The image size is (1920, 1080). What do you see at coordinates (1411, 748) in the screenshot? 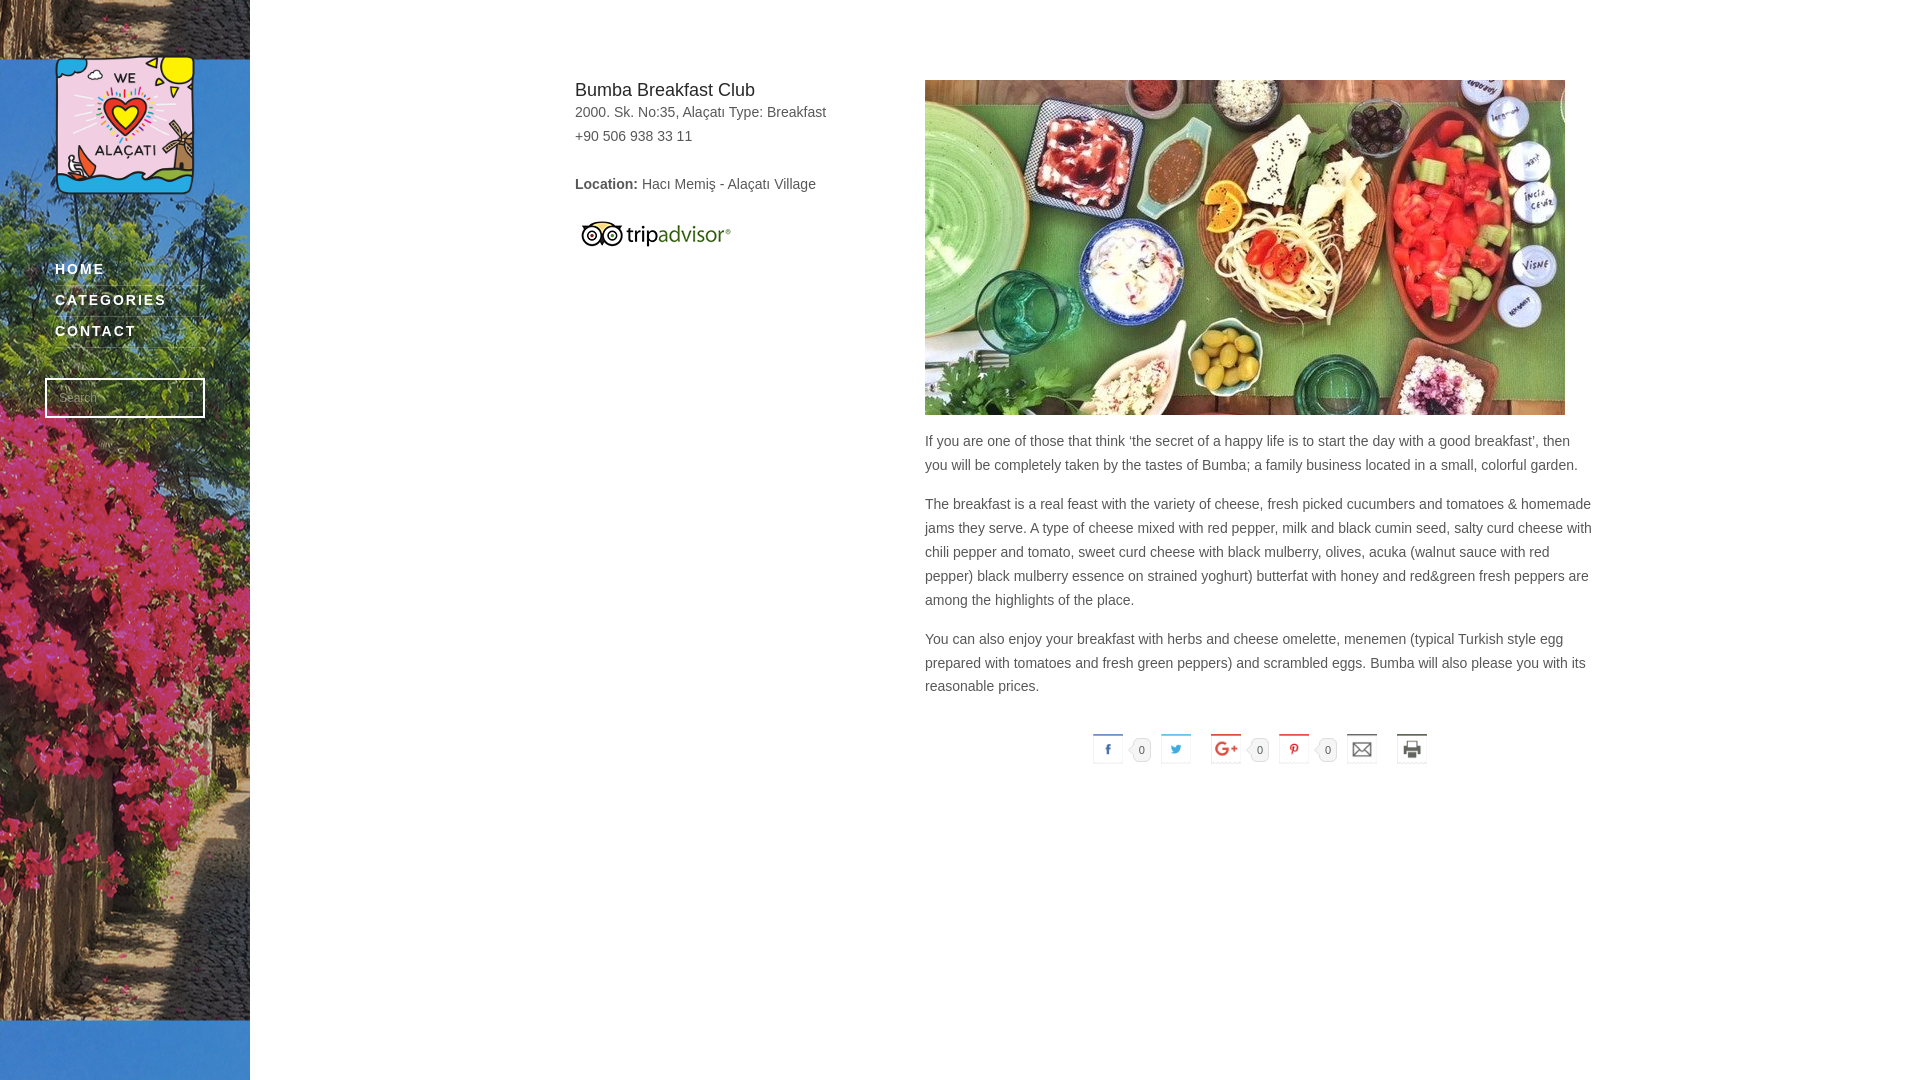
I see `Print` at bounding box center [1411, 748].